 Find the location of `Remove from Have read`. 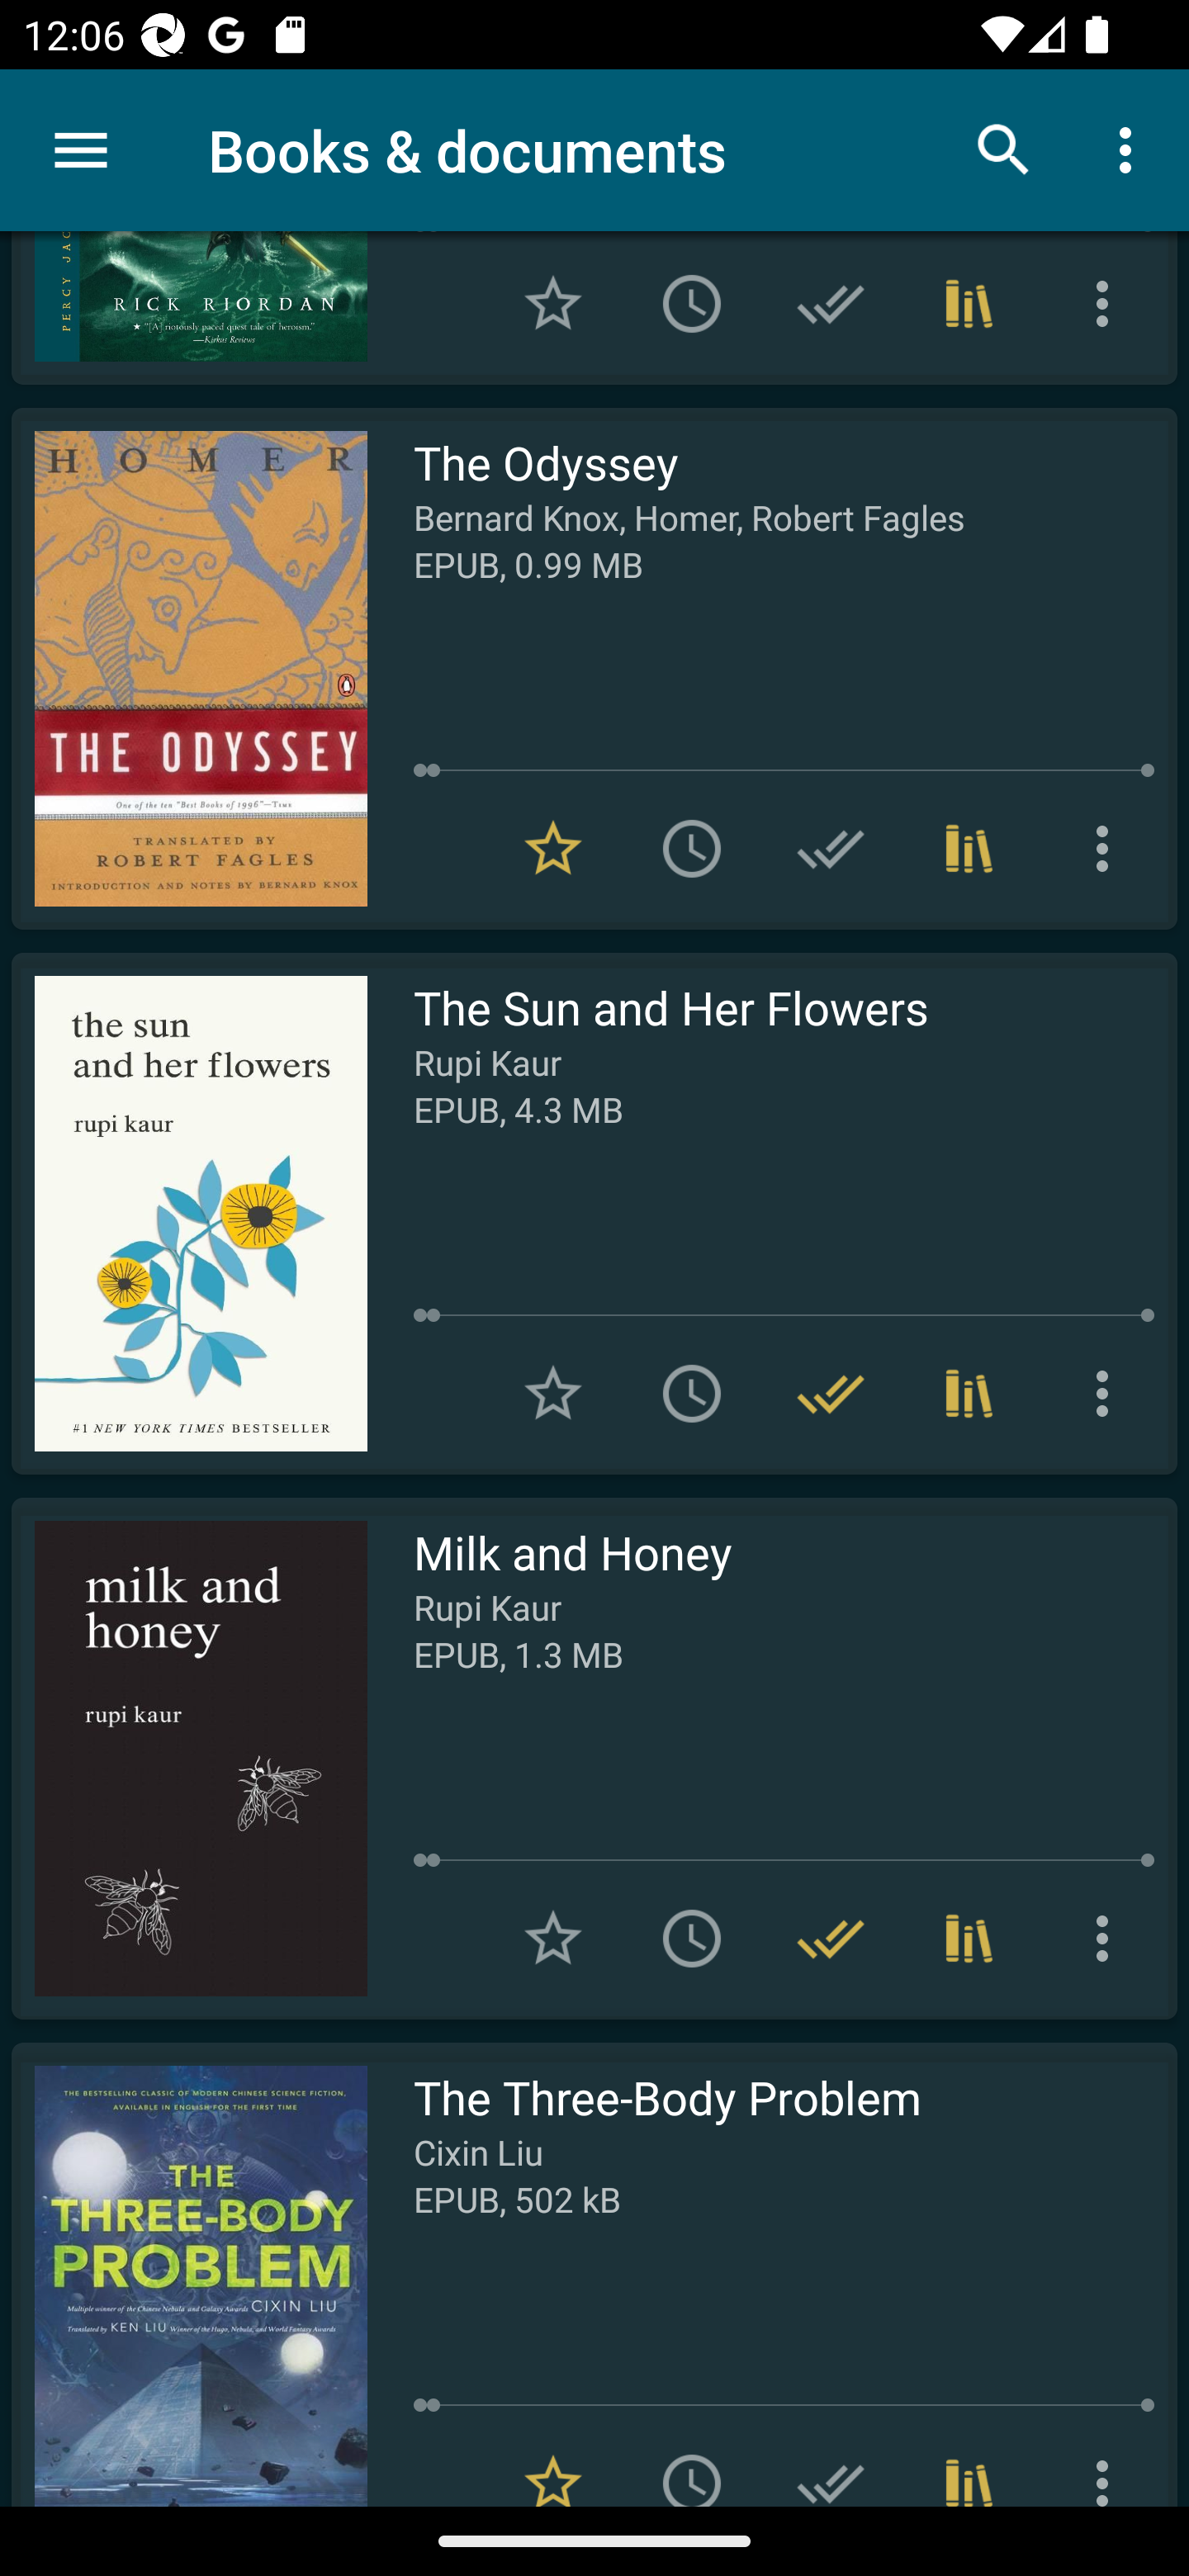

Remove from Have read is located at coordinates (831, 1394).